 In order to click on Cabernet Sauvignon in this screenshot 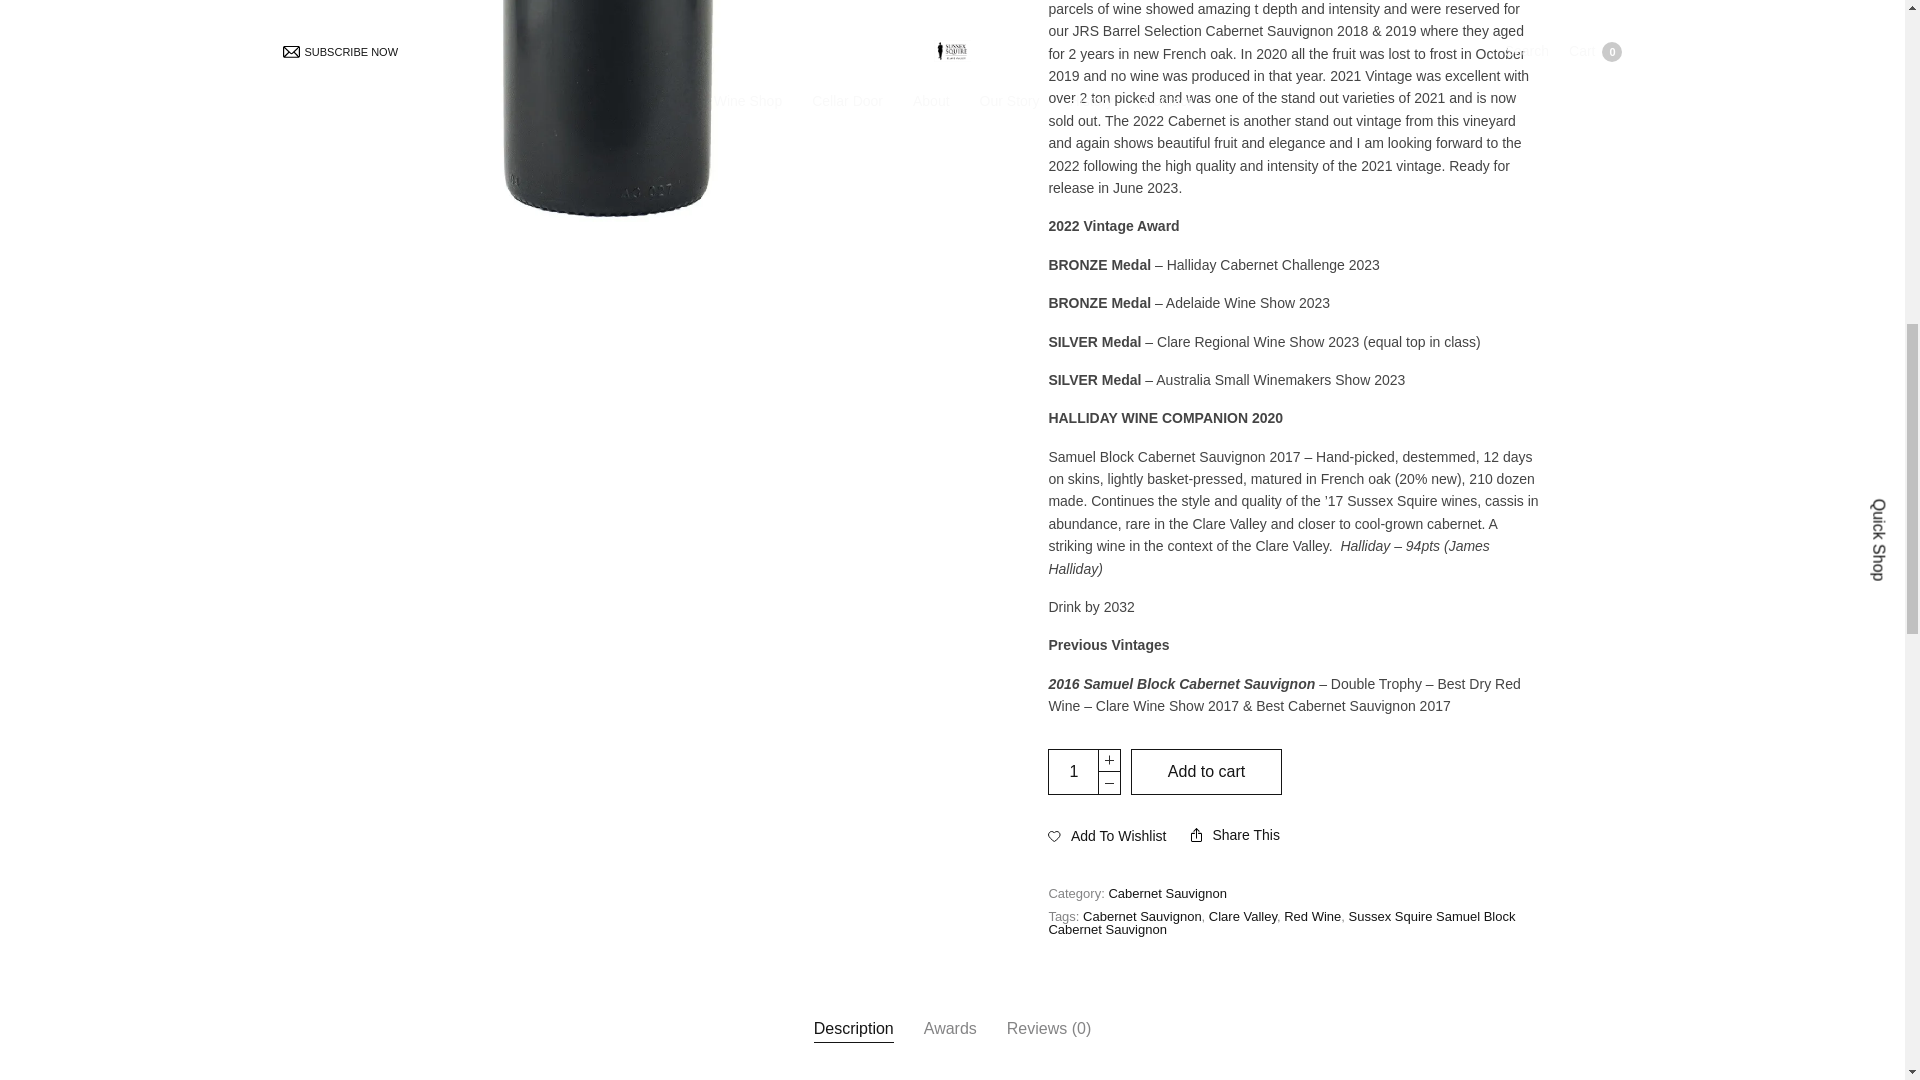, I will do `click(1142, 916)`.